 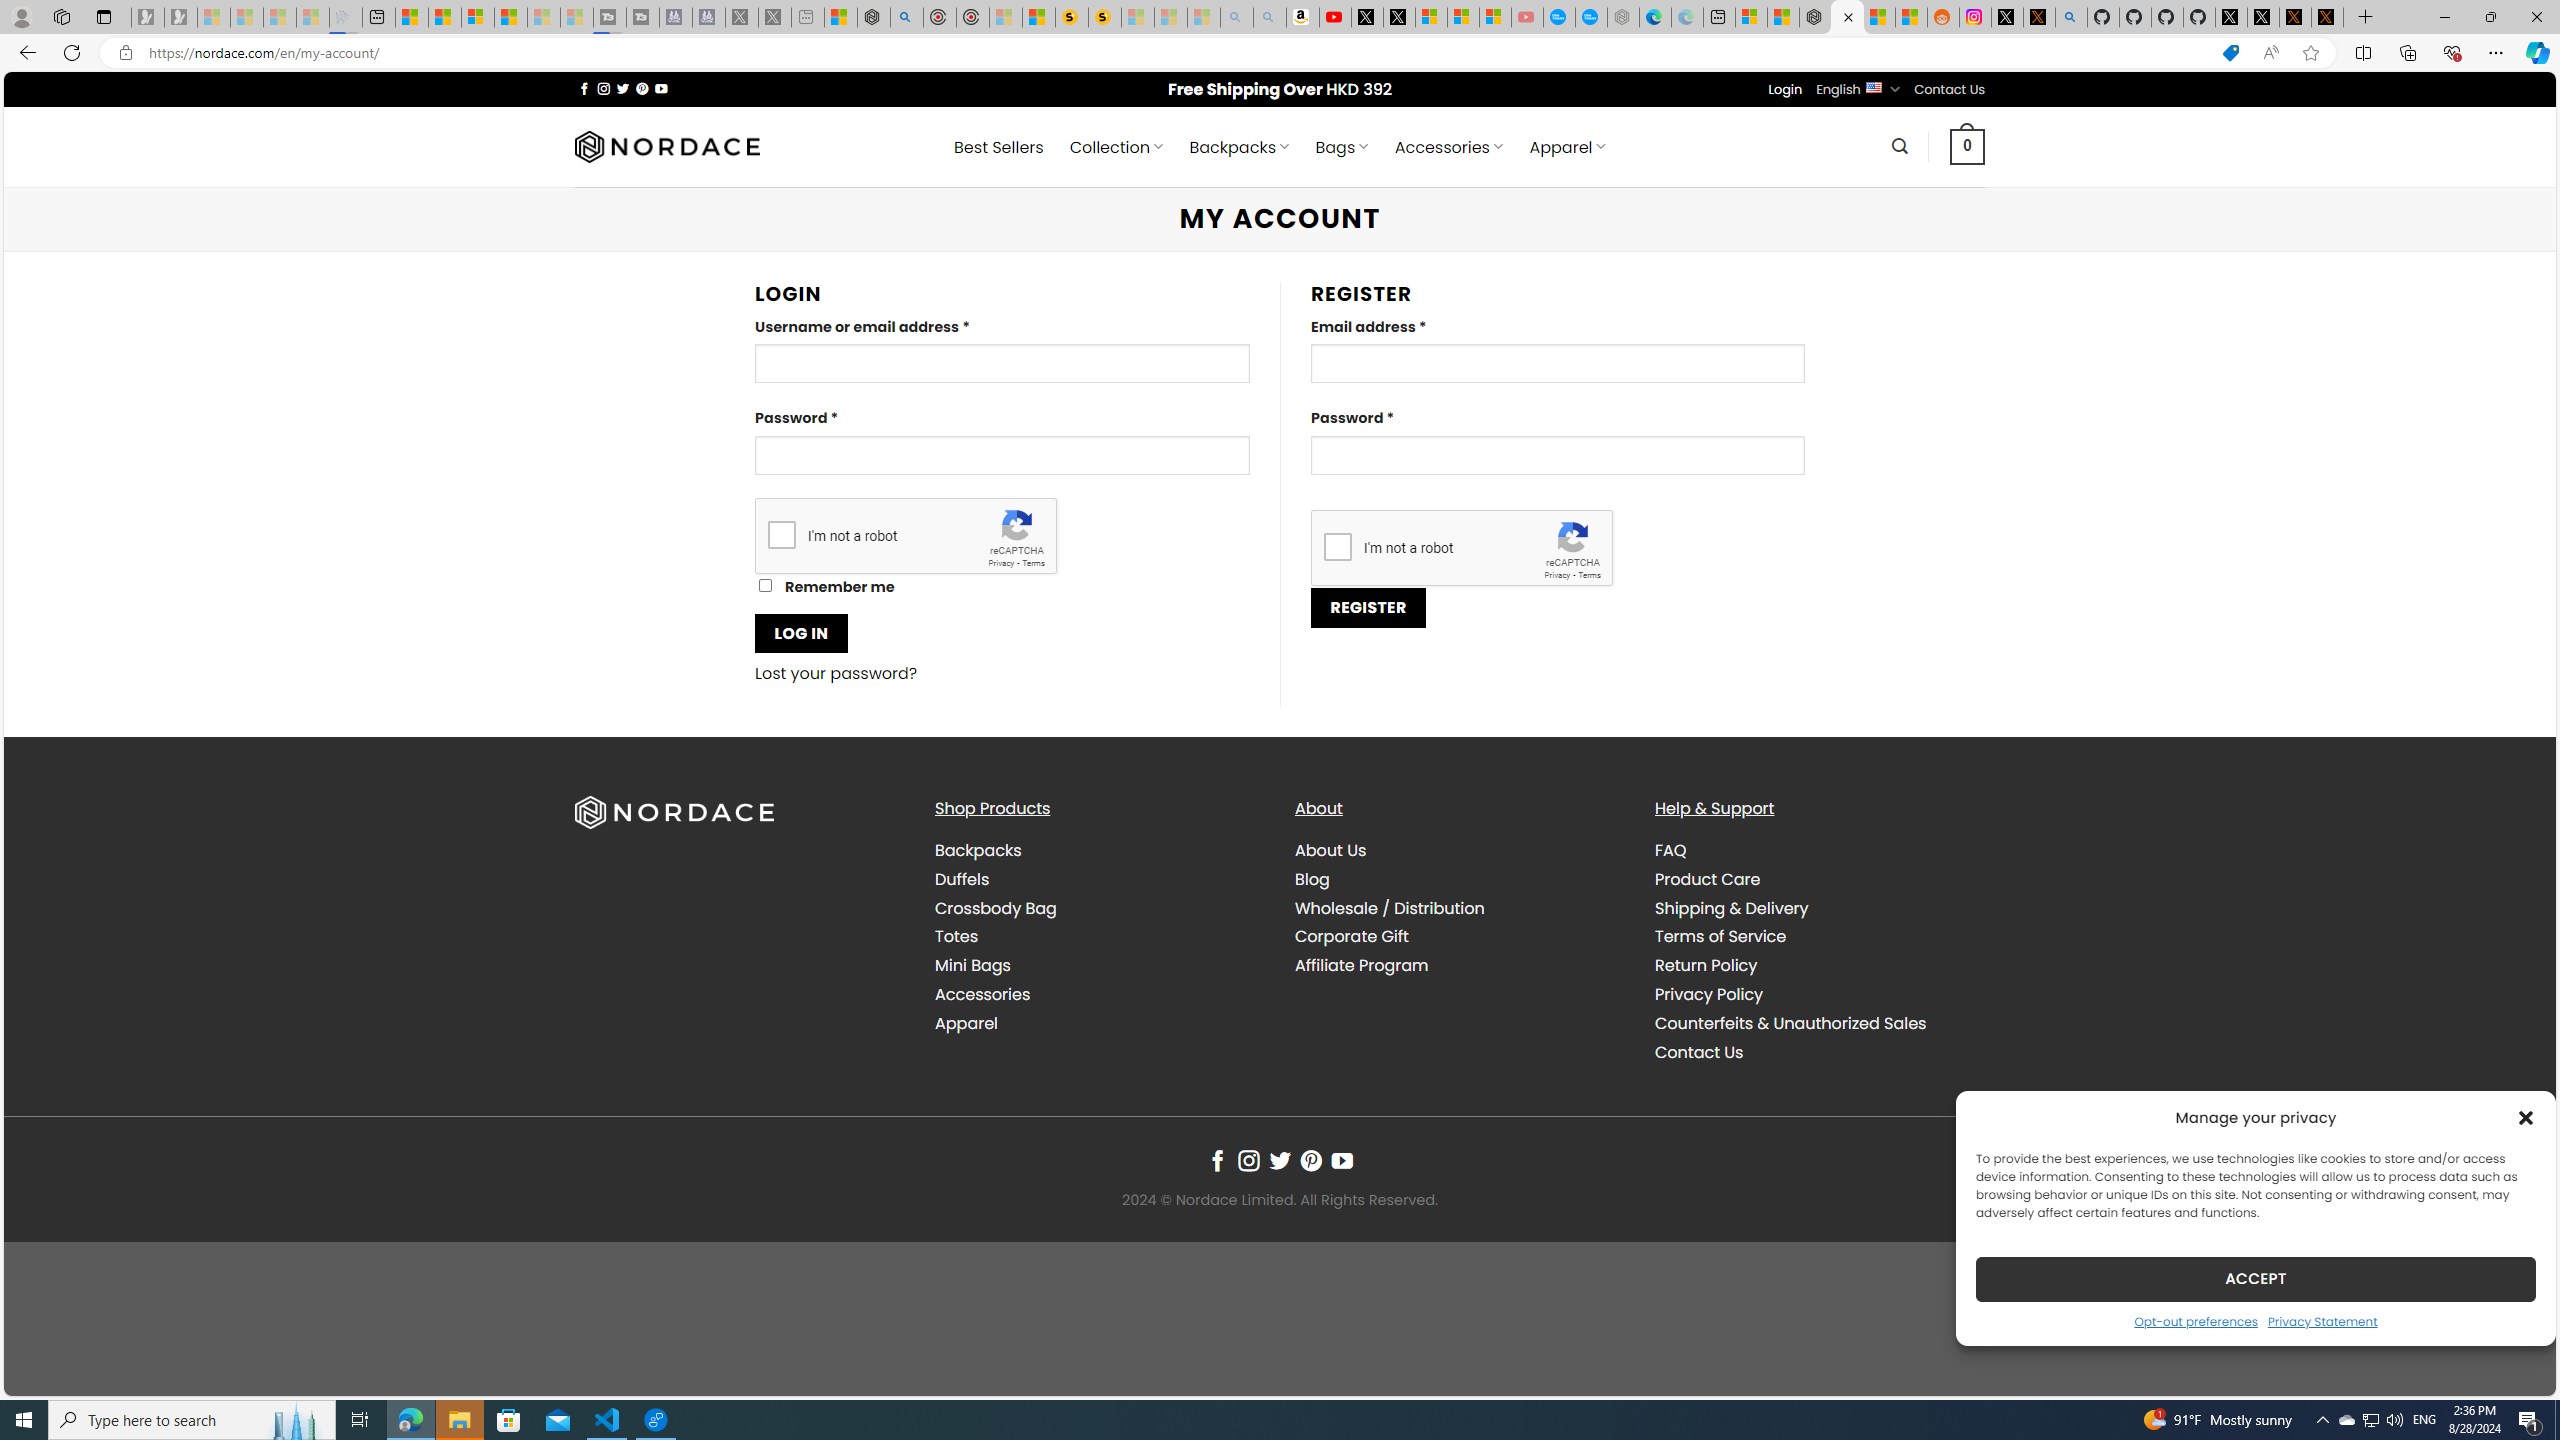 What do you see at coordinates (1589, 575) in the screenshot?
I see `Terms` at bounding box center [1589, 575].